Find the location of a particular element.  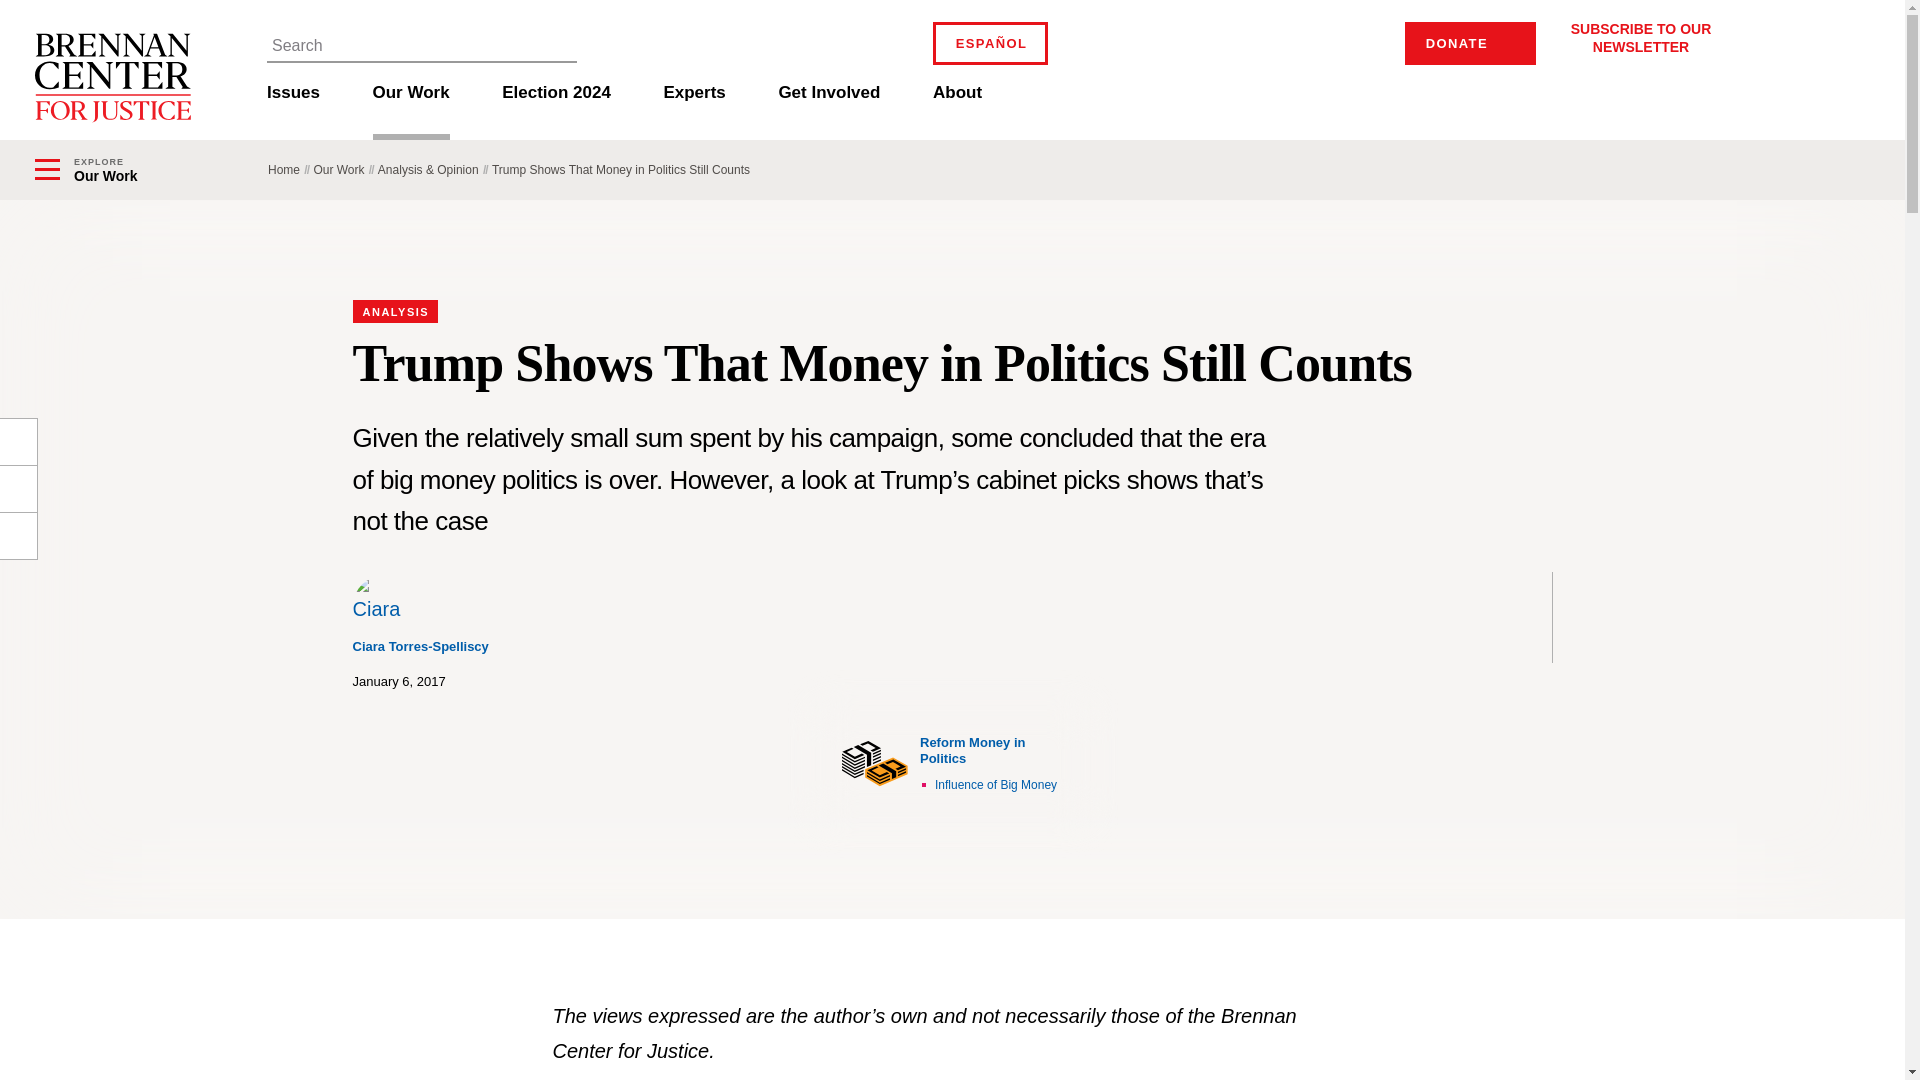

Experts is located at coordinates (694, 108).